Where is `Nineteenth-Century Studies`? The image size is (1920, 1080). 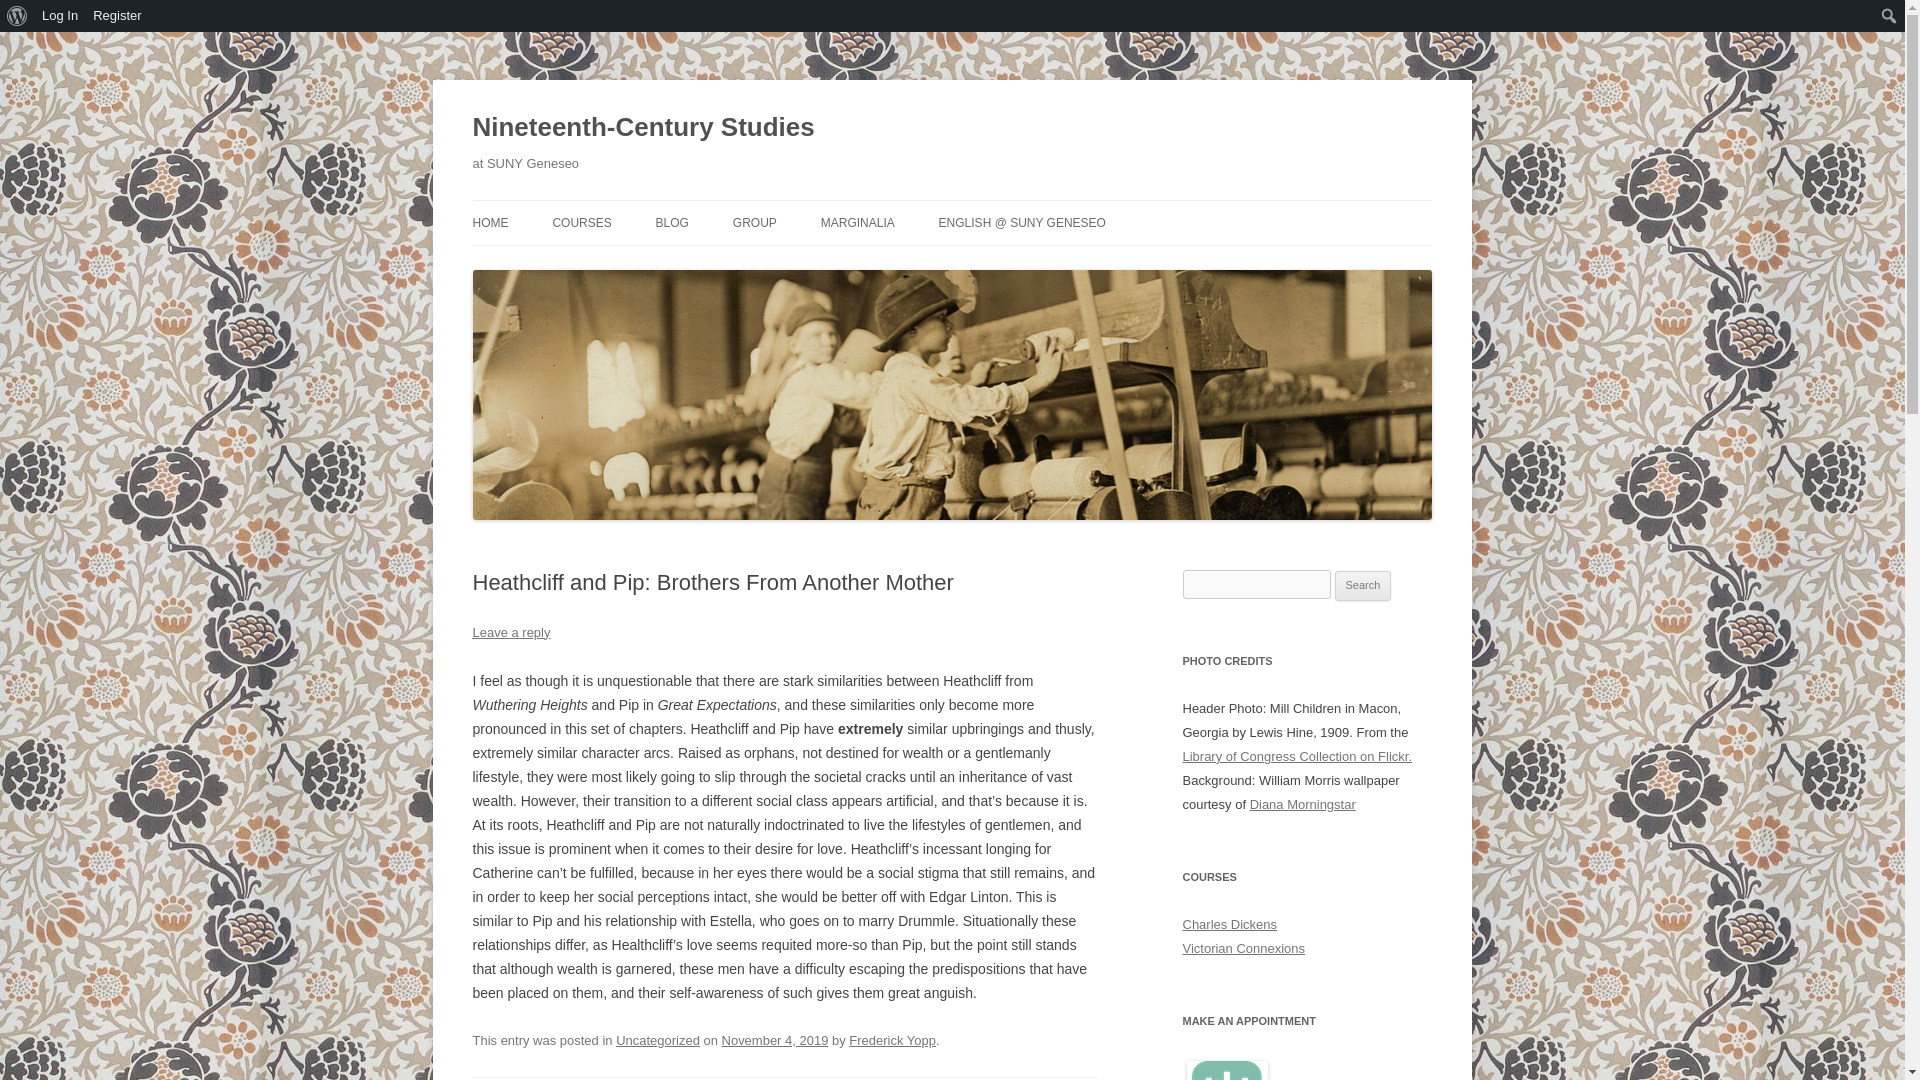 Nineteenth-Century Studies is located at coordinates (643, 128).